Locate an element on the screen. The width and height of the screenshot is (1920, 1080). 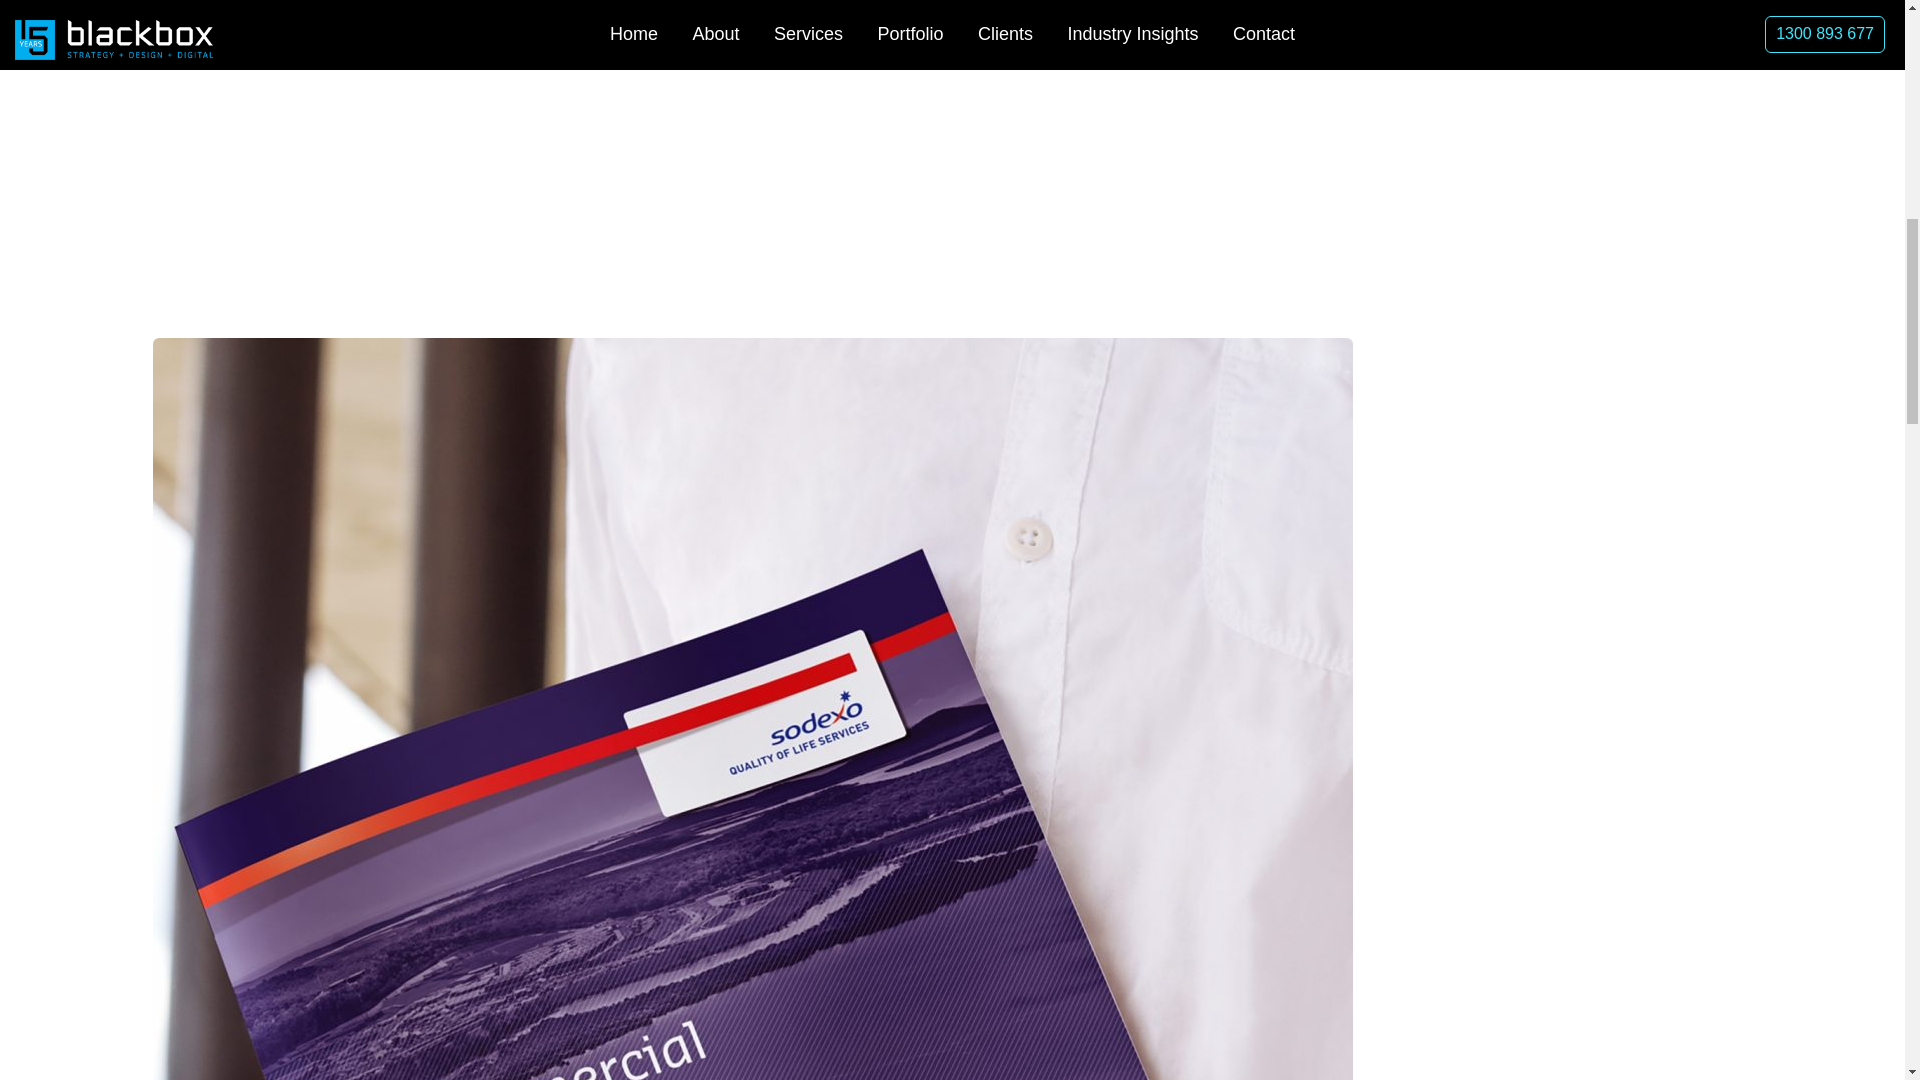
Submit is located at coordinates (1476, 308).